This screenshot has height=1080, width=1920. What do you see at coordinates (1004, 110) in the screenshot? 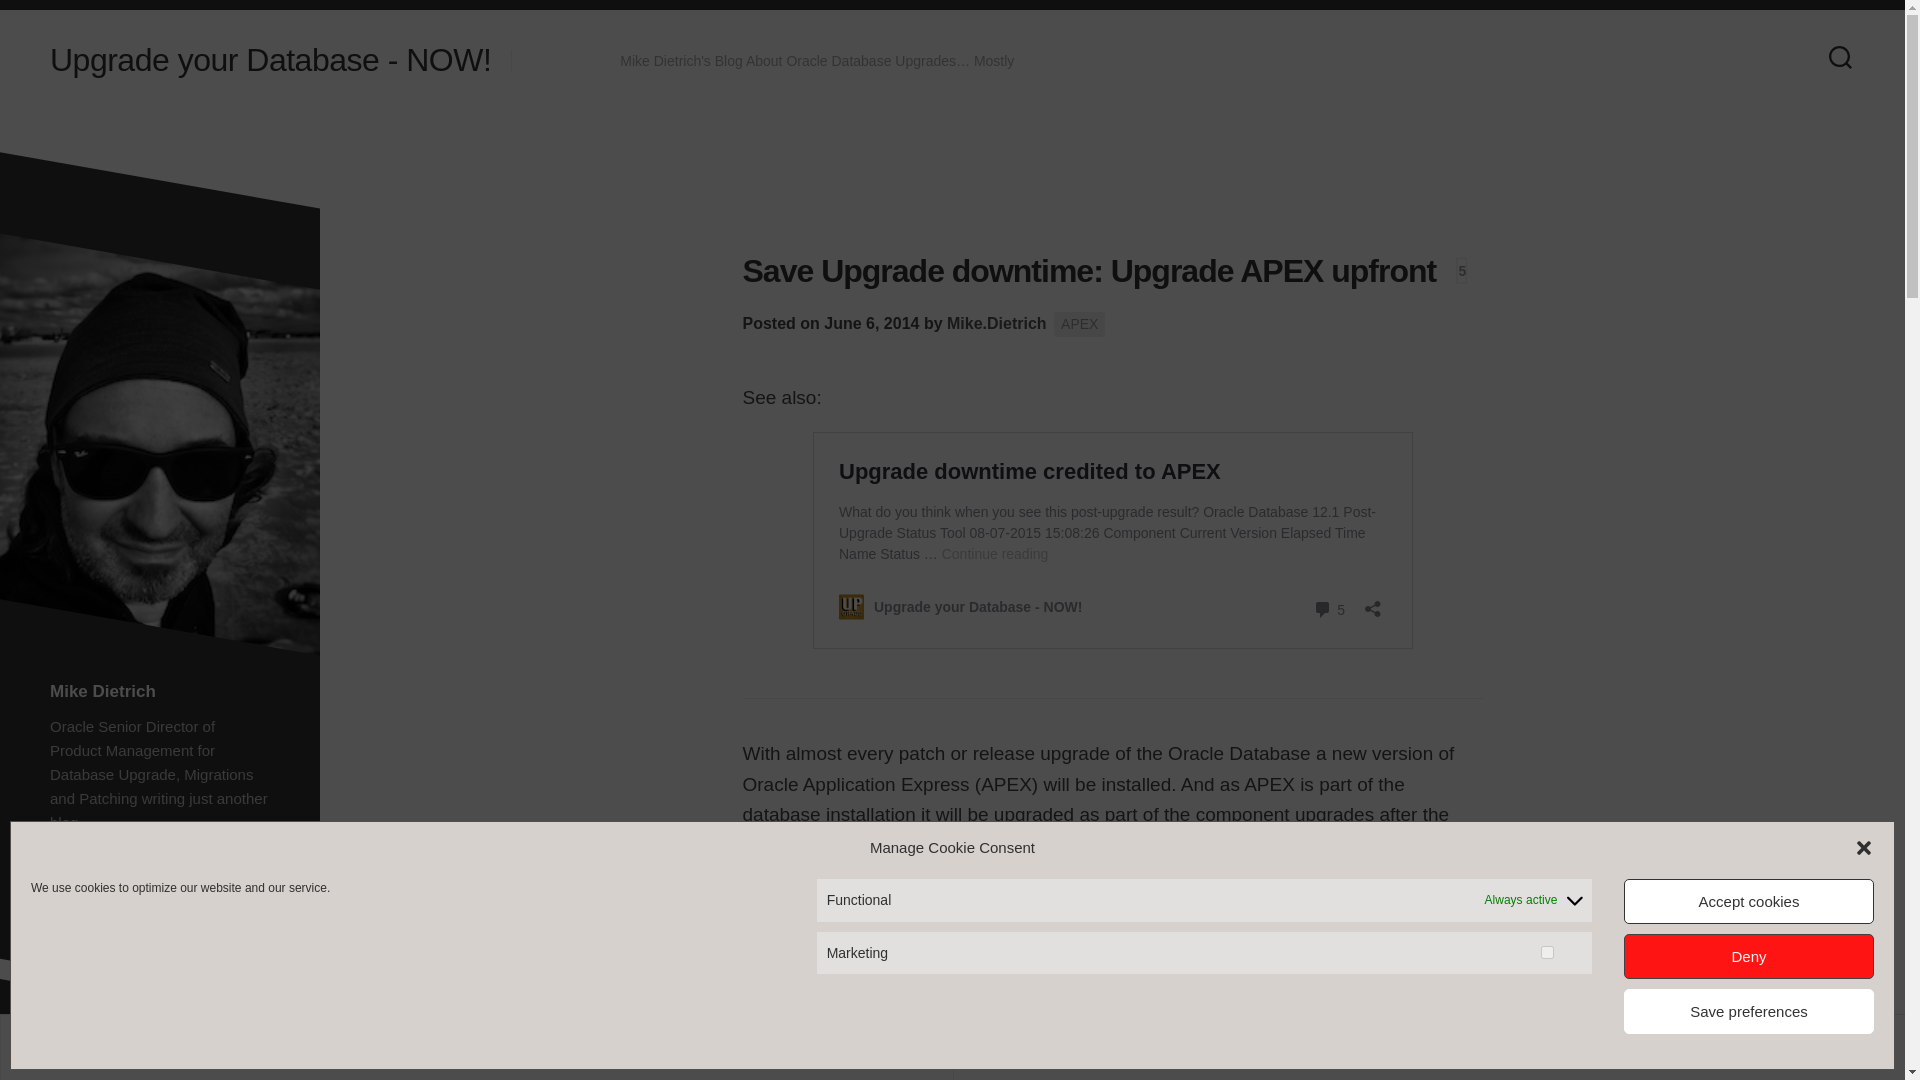
I see `Blog` at bounding box center [1004, 110].